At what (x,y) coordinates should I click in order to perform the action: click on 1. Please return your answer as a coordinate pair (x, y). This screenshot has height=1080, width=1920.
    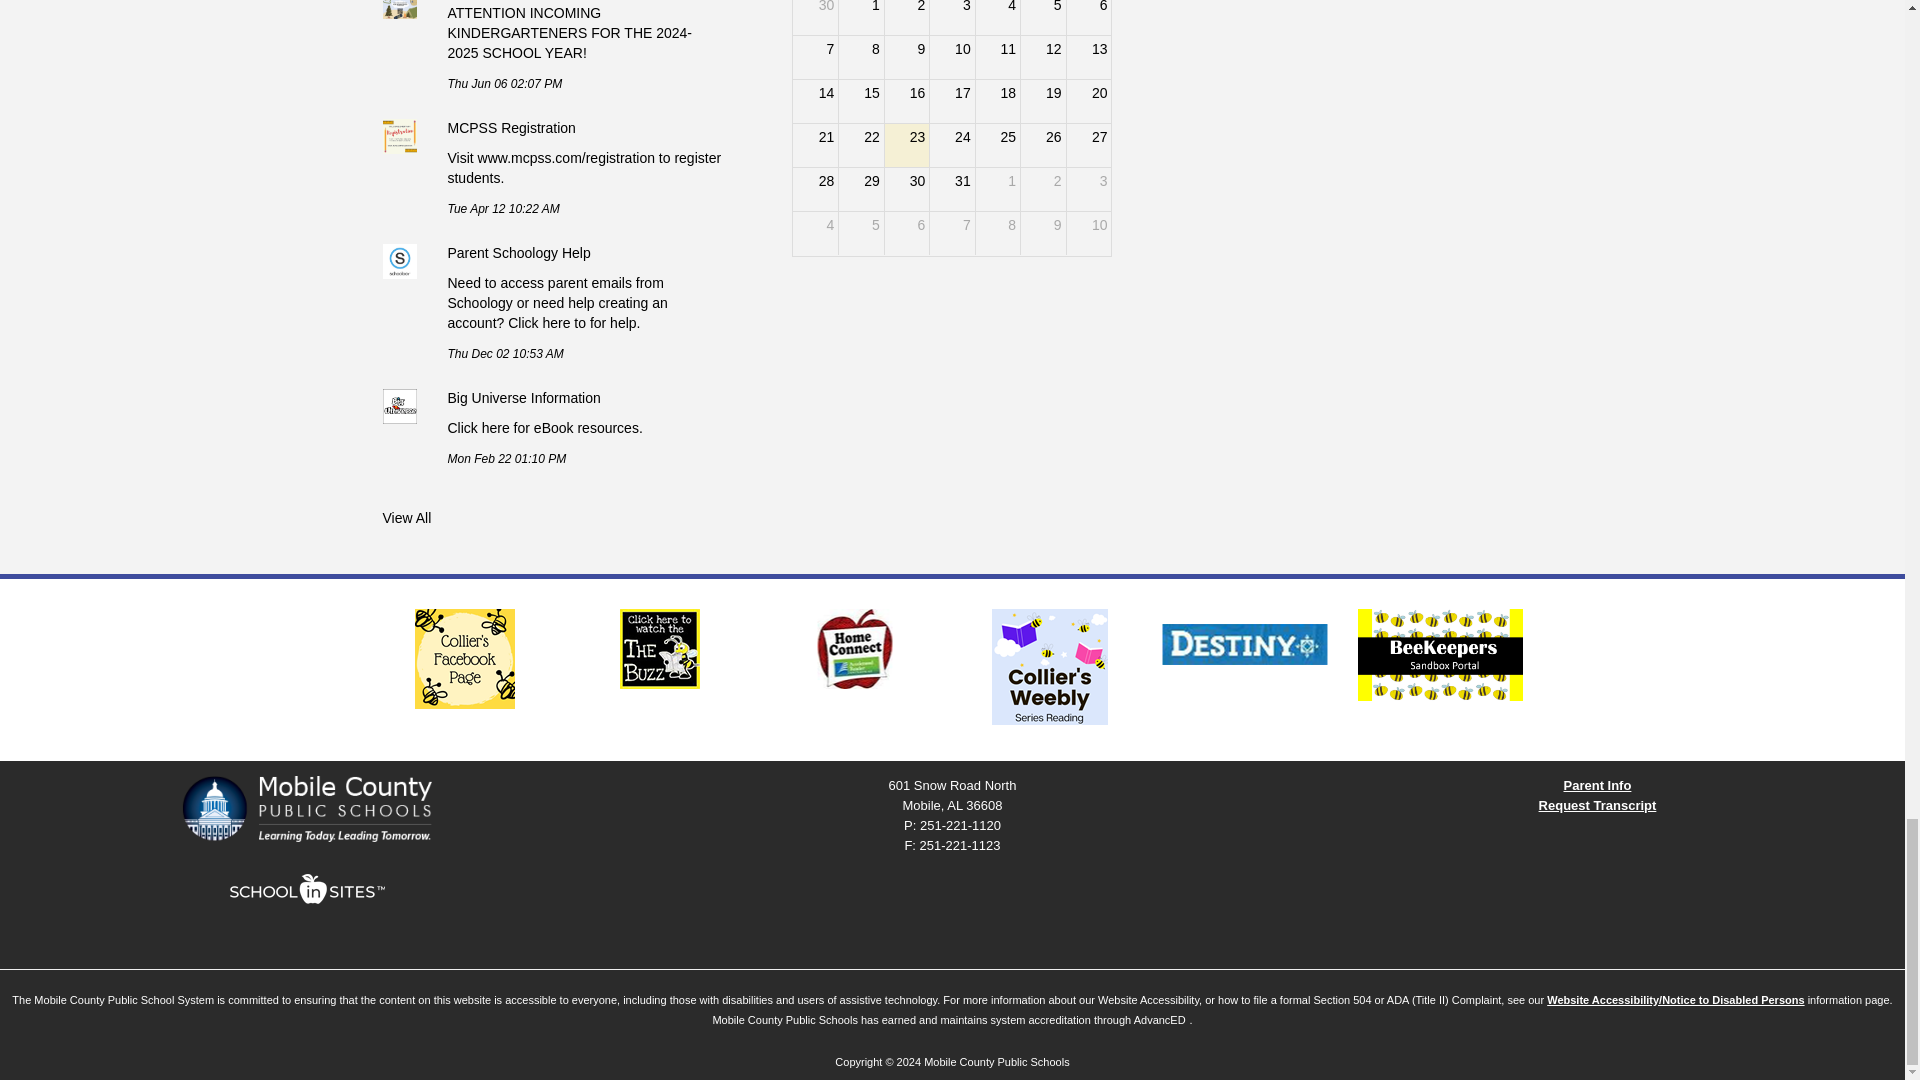
    Looking at the image, I should click on (861, 17).